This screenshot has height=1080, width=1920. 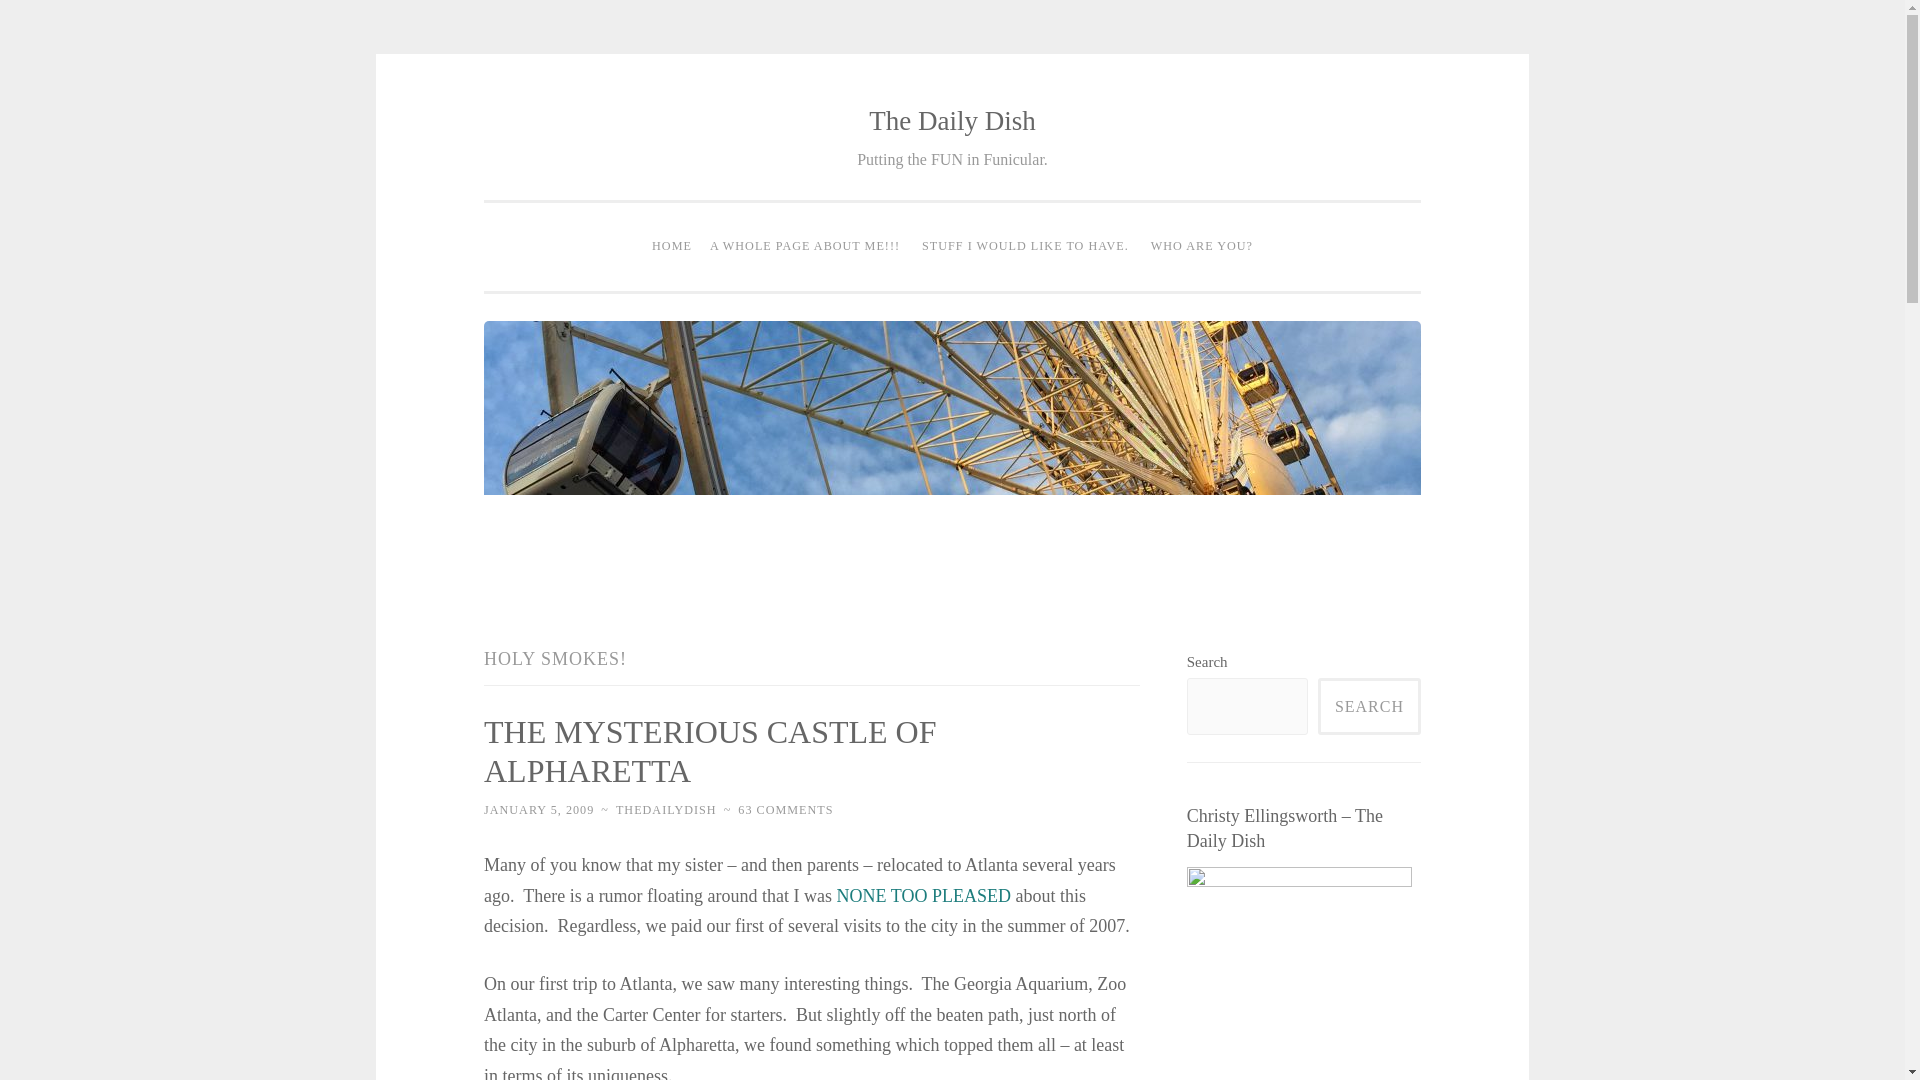 What do you see at coordinates (710, 751) in the screenshot?
I see `THE MYSTERIOUS CASTLE OF ALPHARETTA` at bounding box center [710, 751].